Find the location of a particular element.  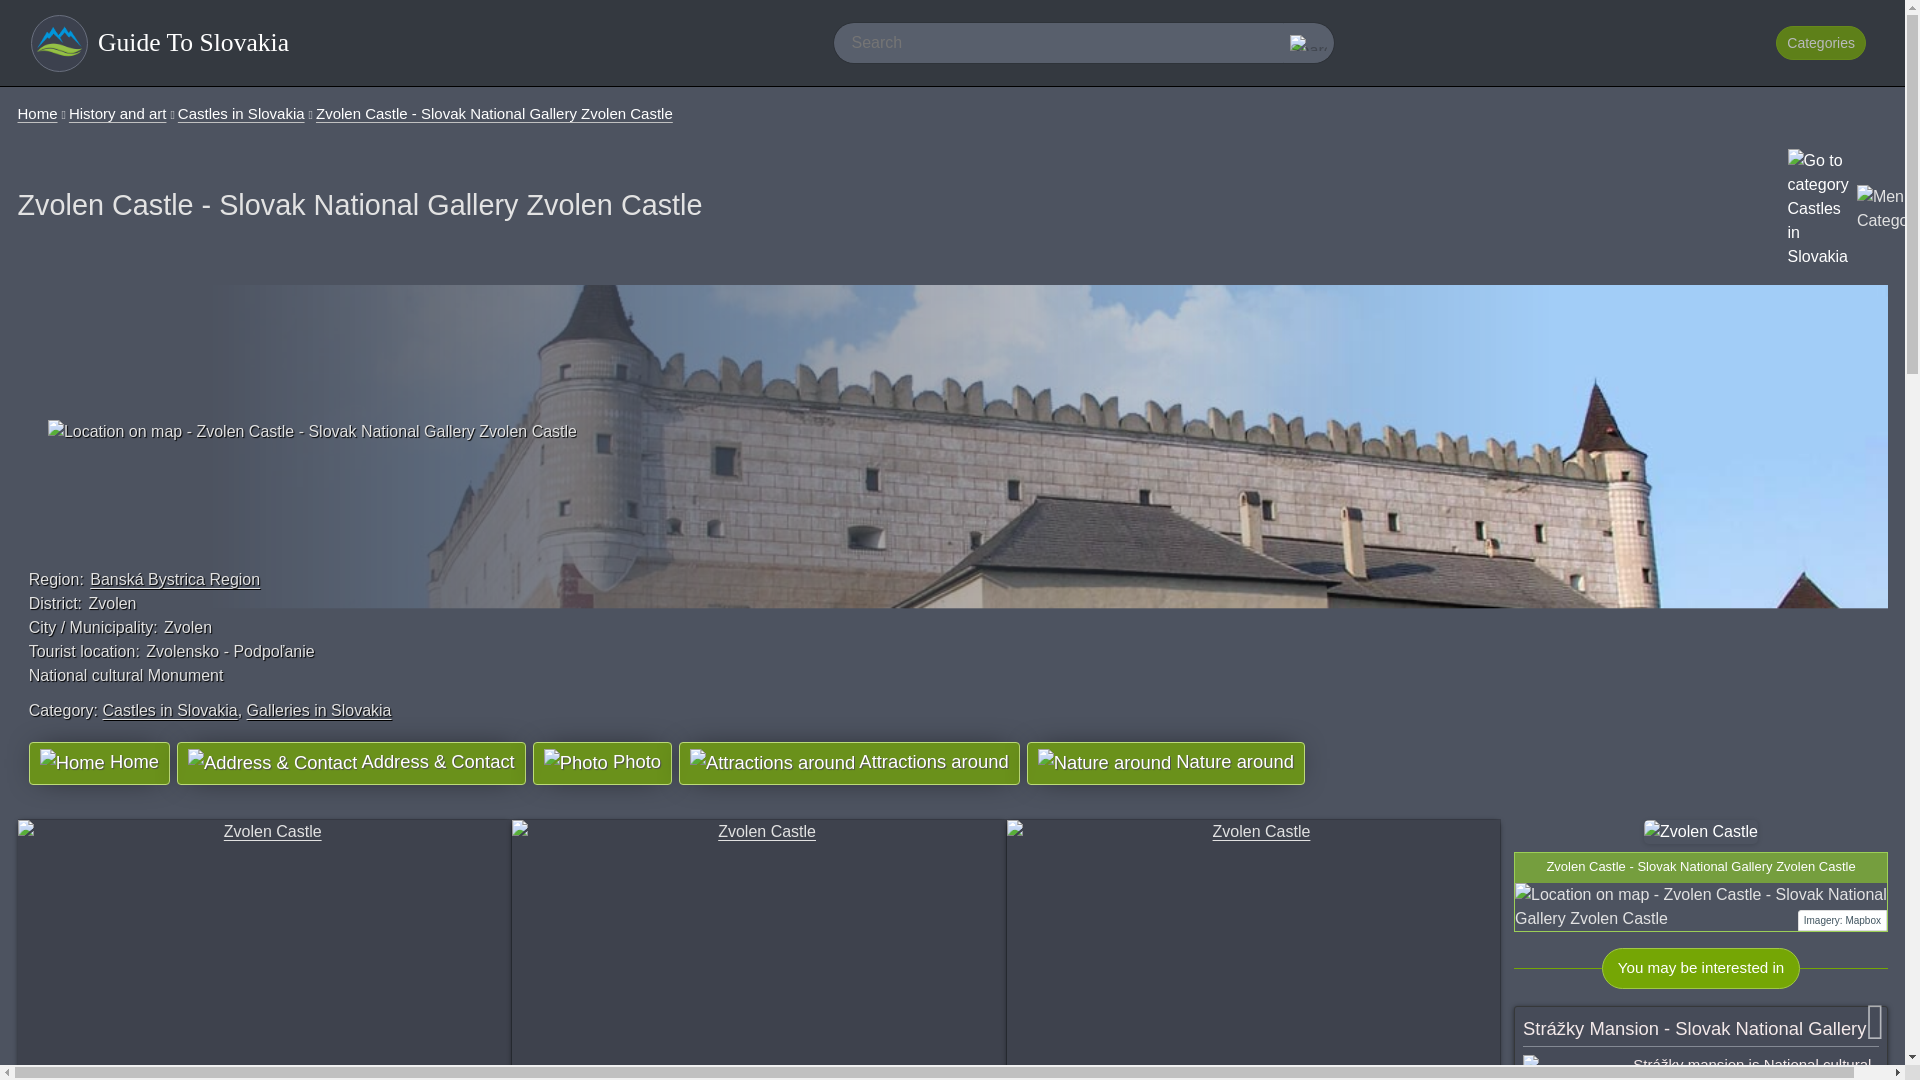

Go to: Castles in Slovakia is located at coordinates (168, 710).